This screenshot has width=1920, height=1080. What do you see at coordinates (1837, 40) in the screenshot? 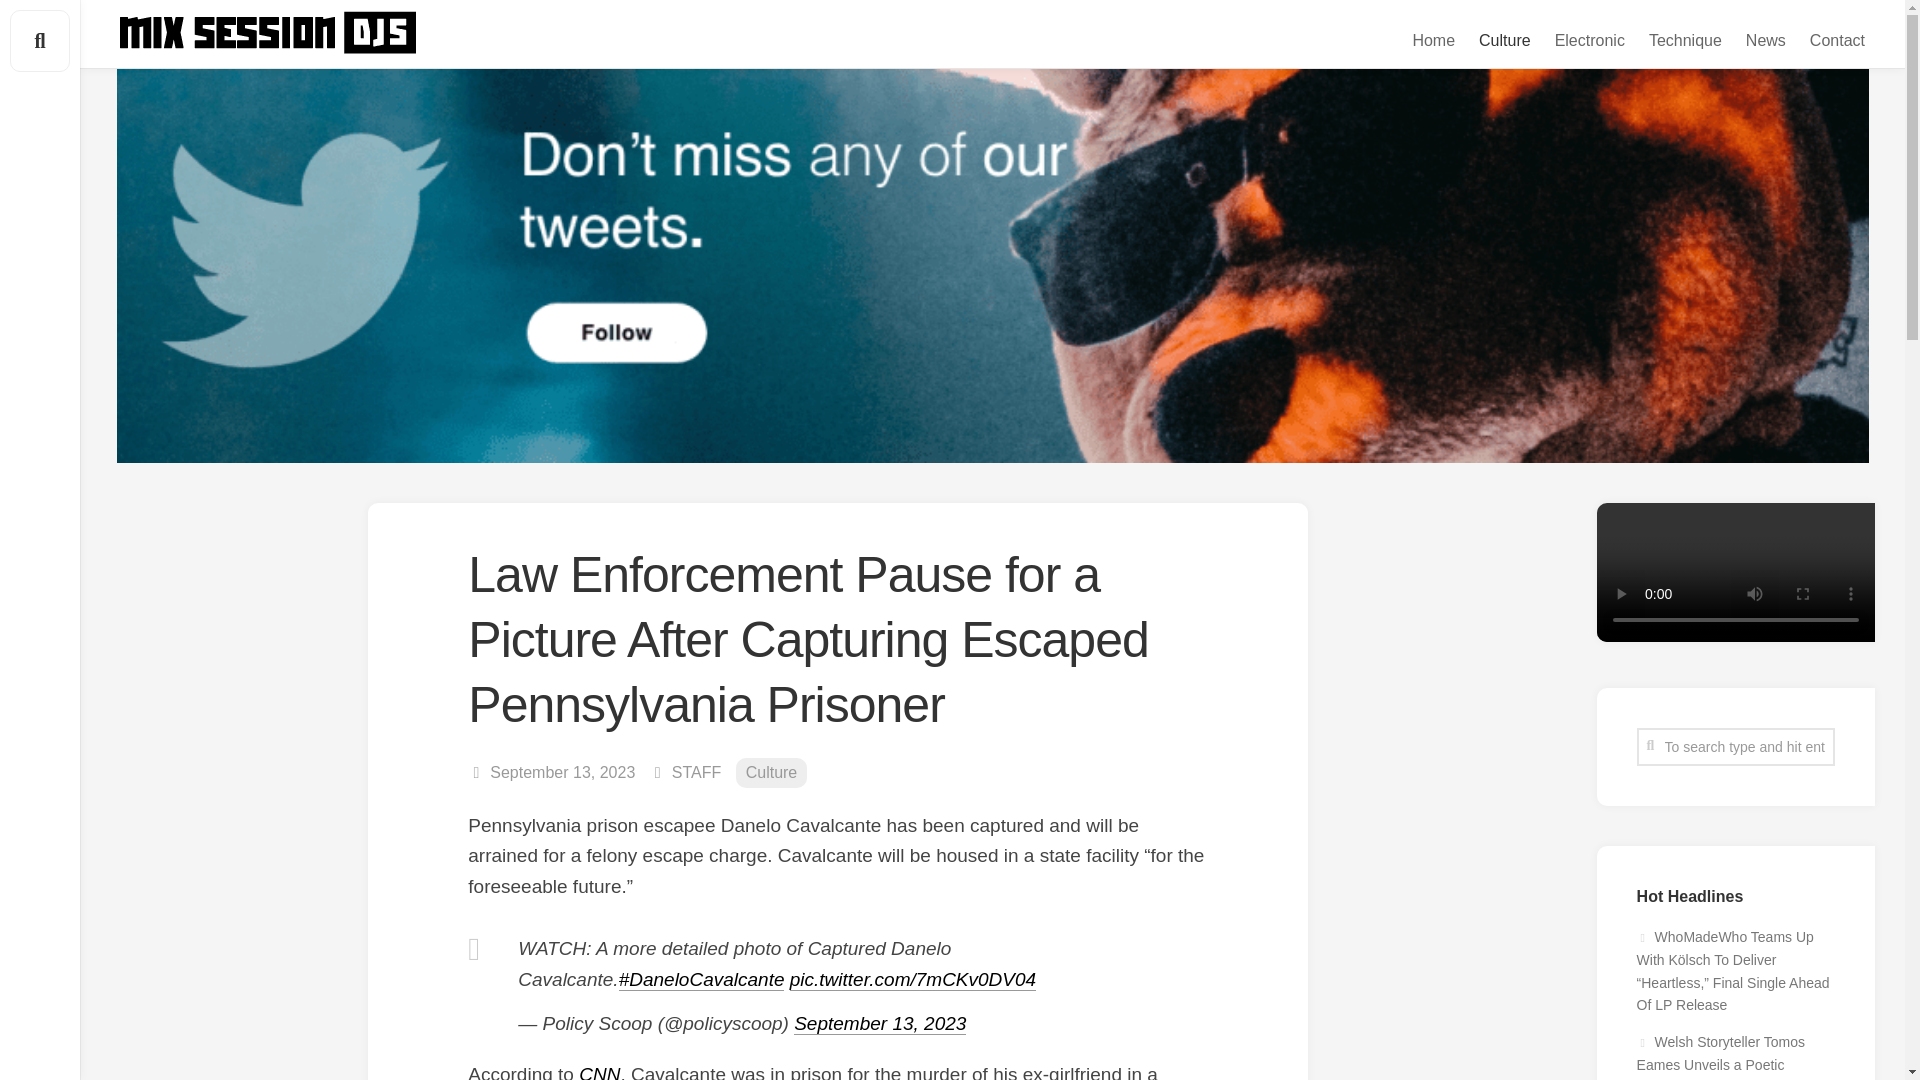
I see `Contact` at bounding box center [1837, 40].